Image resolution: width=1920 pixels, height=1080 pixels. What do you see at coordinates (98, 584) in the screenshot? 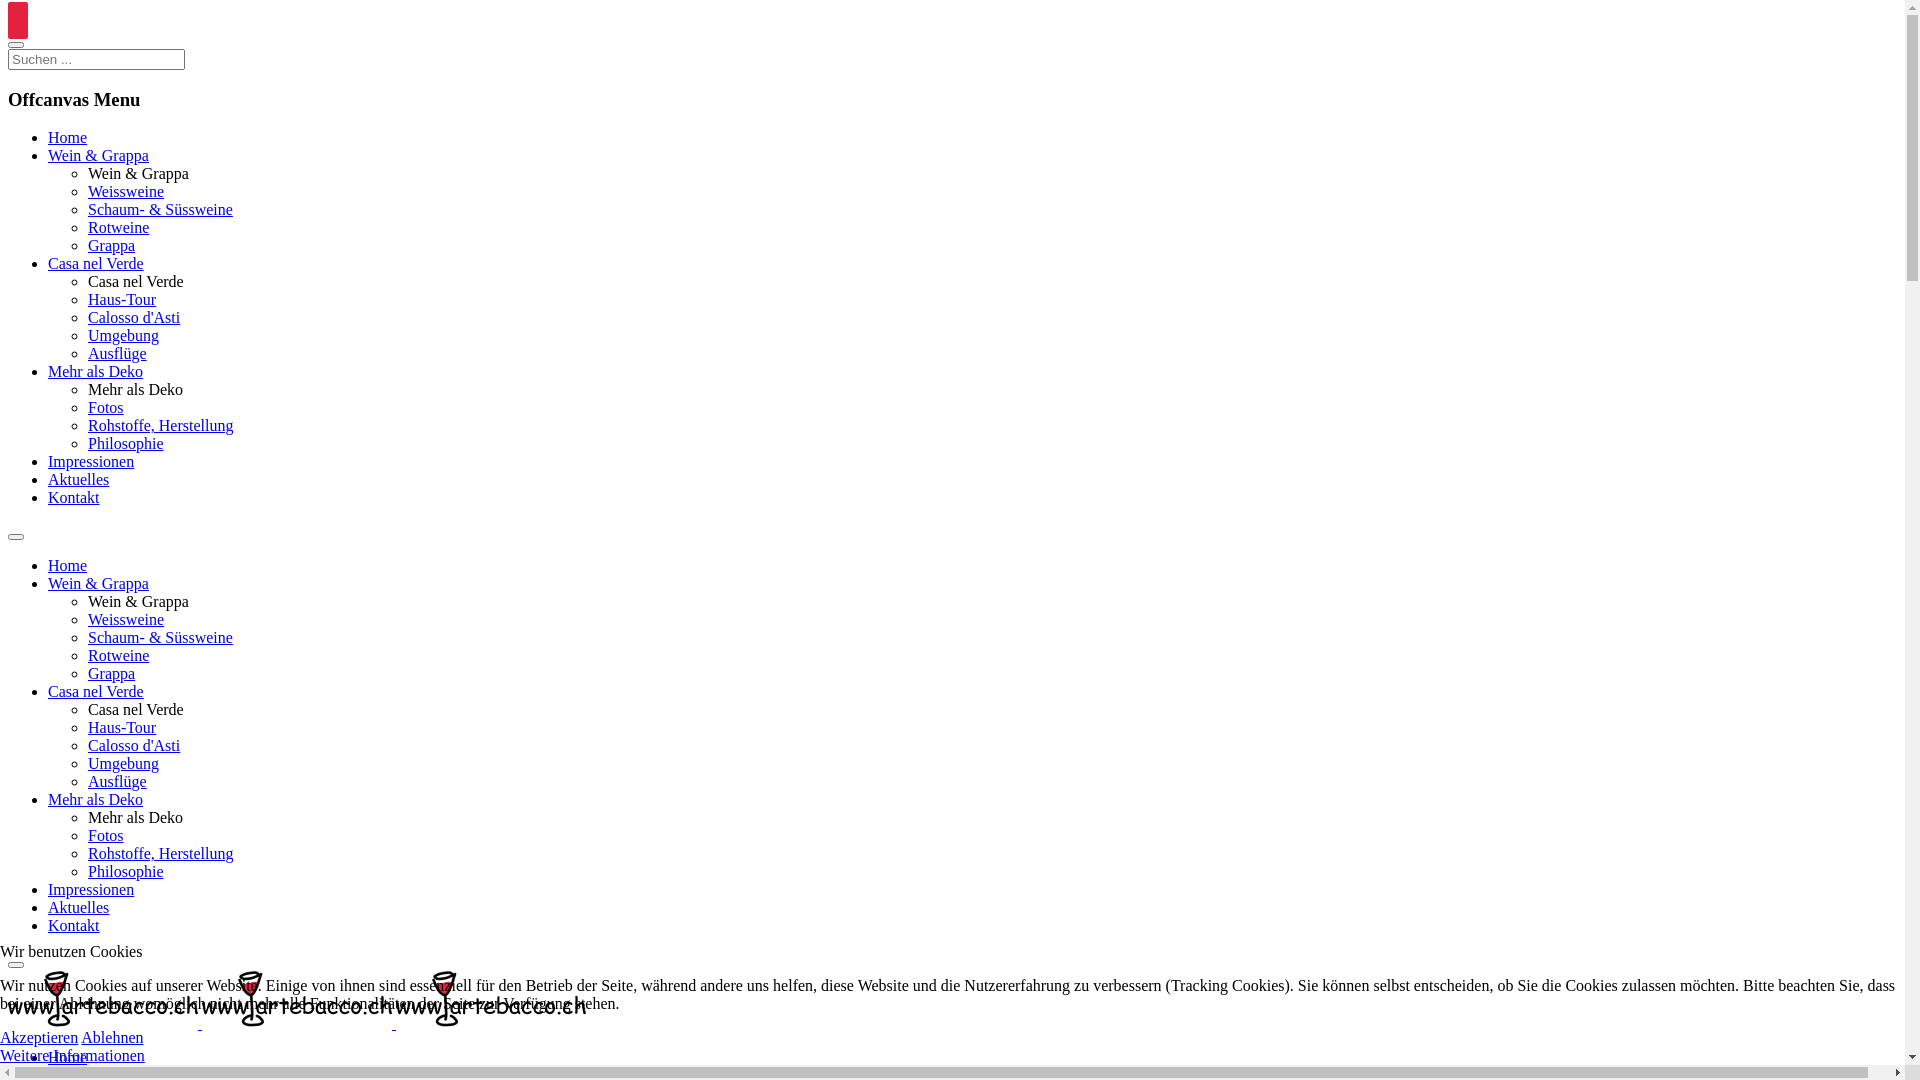
I see `Wein & Grappa` at bounding box center [98, 584].